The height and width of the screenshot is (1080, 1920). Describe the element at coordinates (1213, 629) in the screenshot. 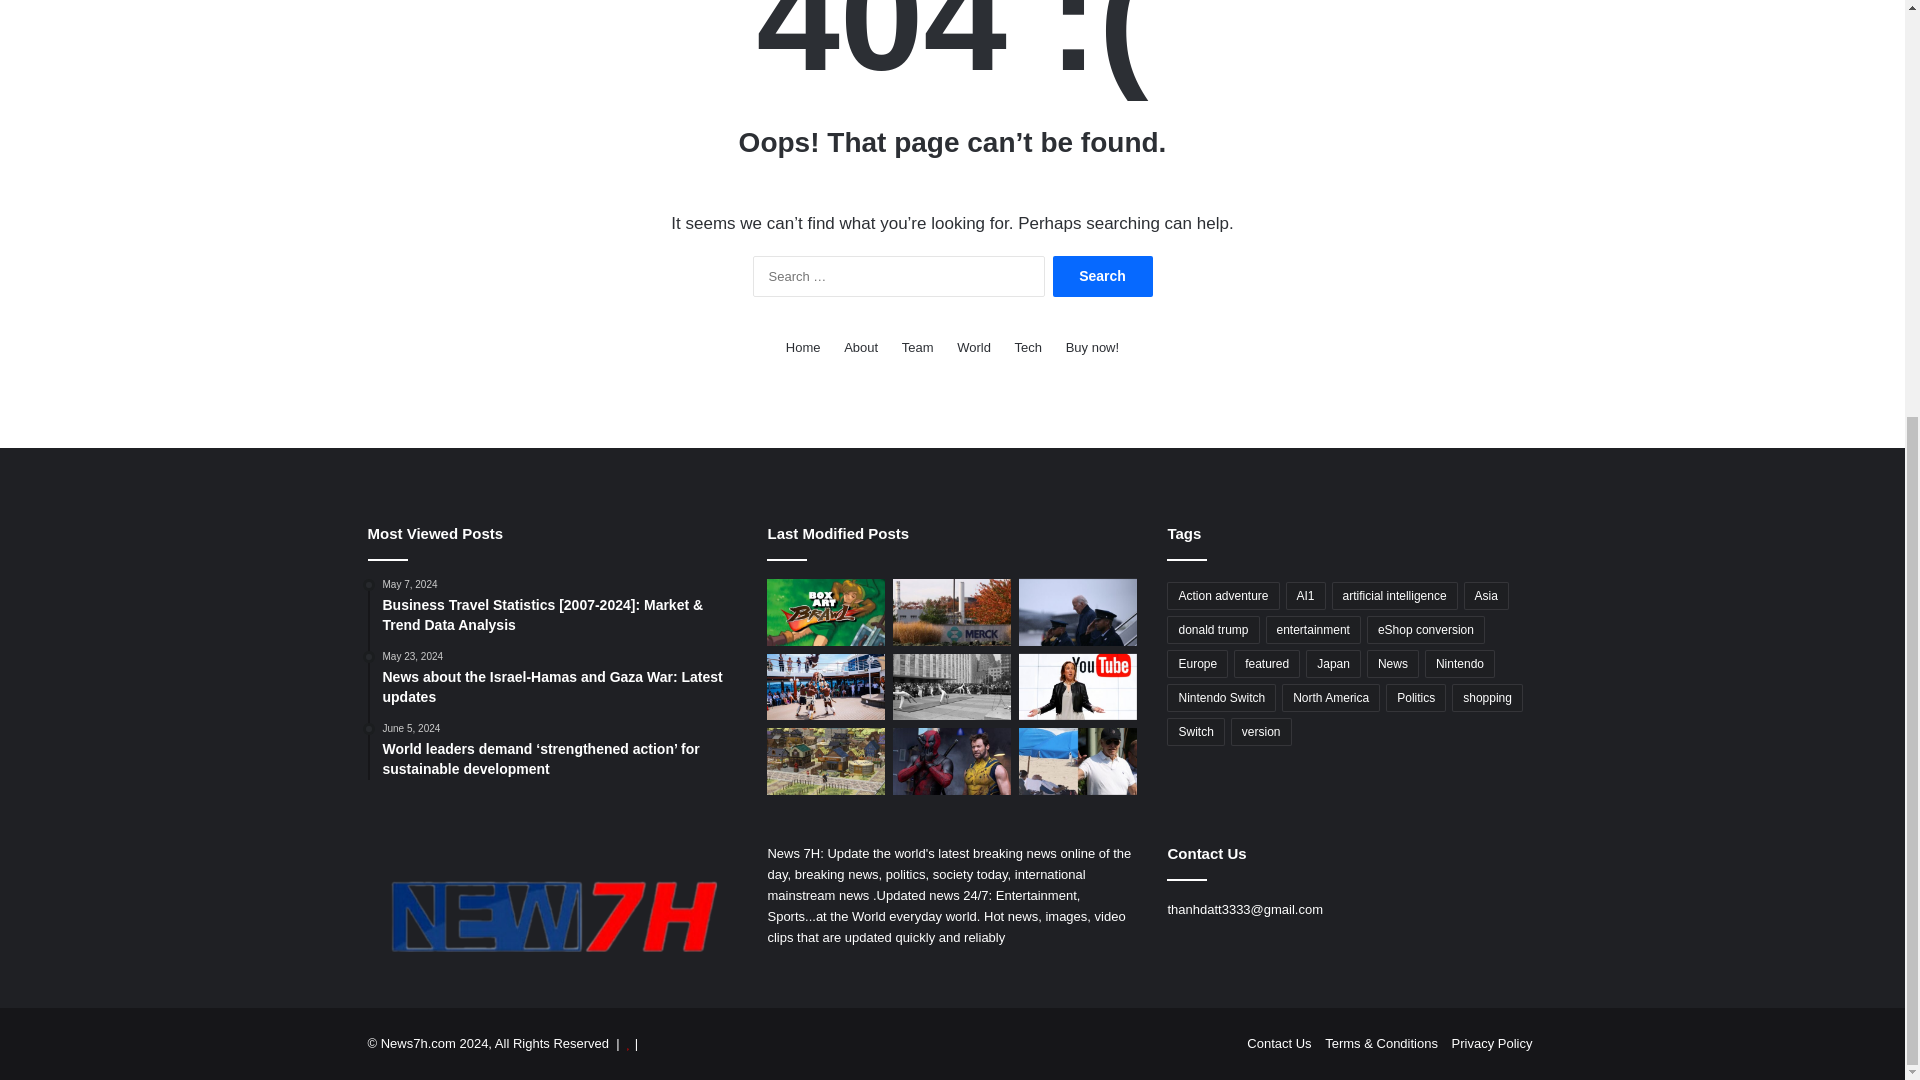

I see `donald trump` at that location.